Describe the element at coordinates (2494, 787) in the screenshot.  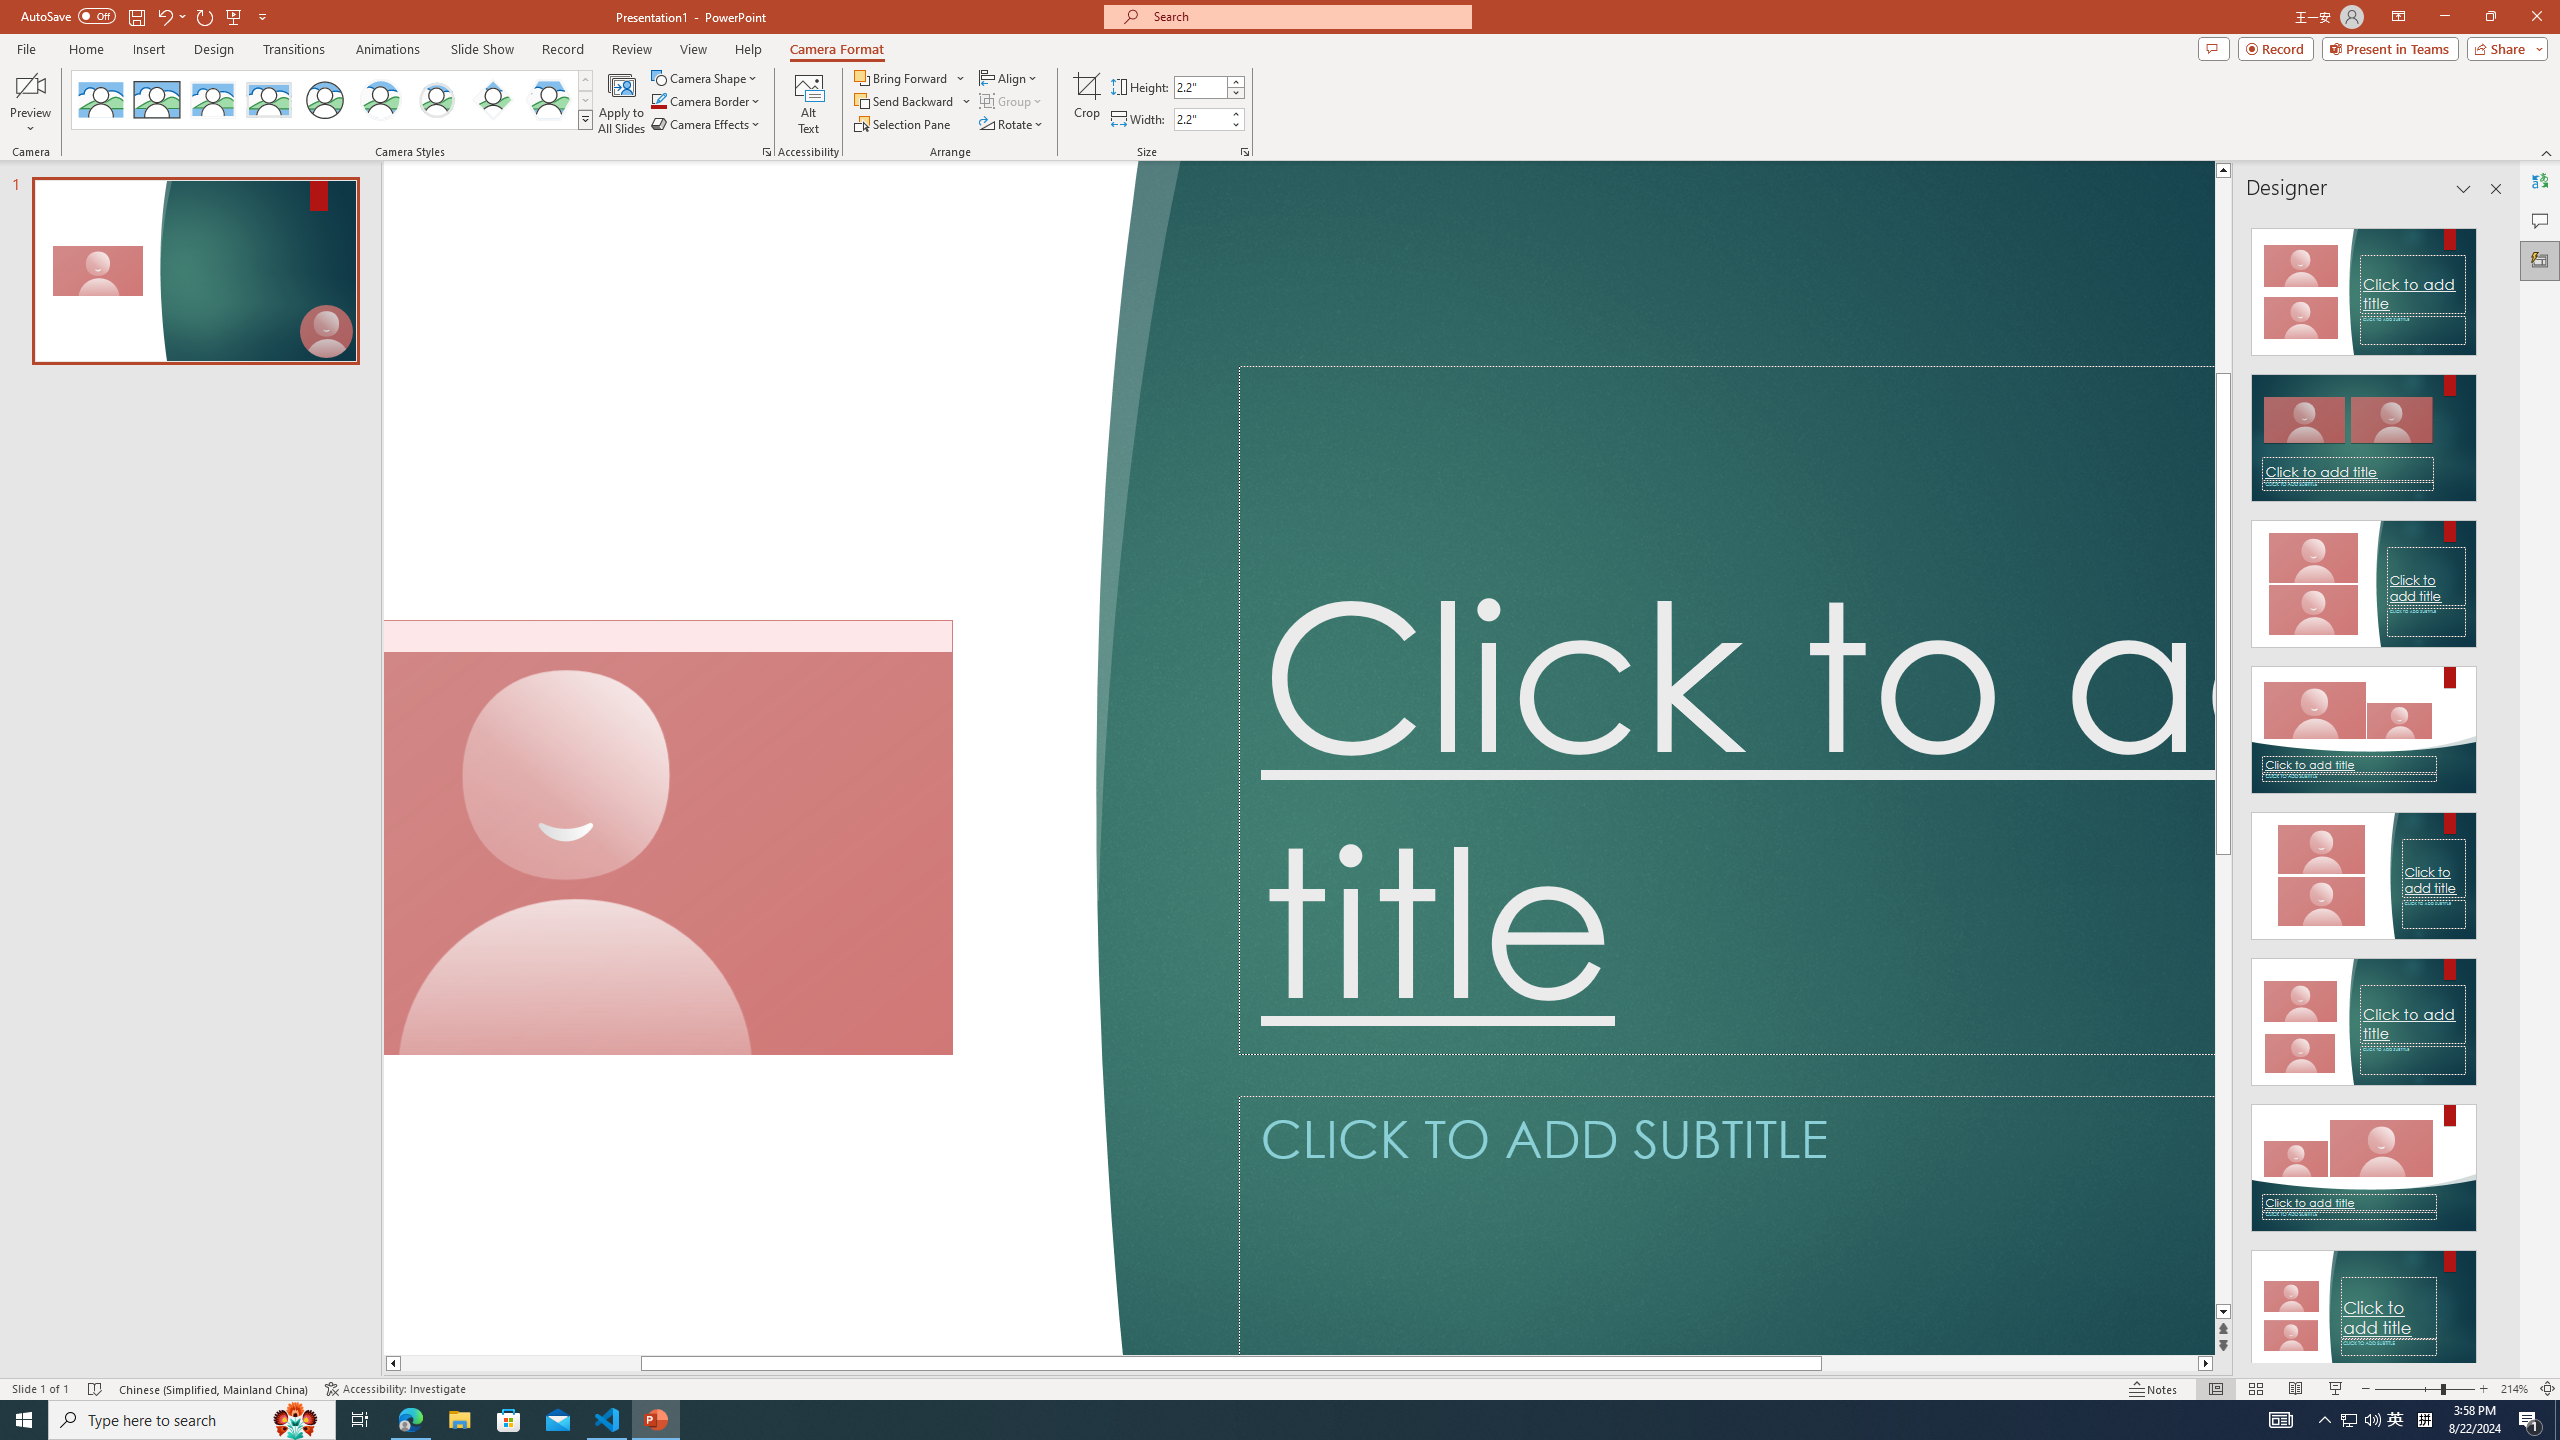
I see `Class: NetUIScrollBar` at that location.